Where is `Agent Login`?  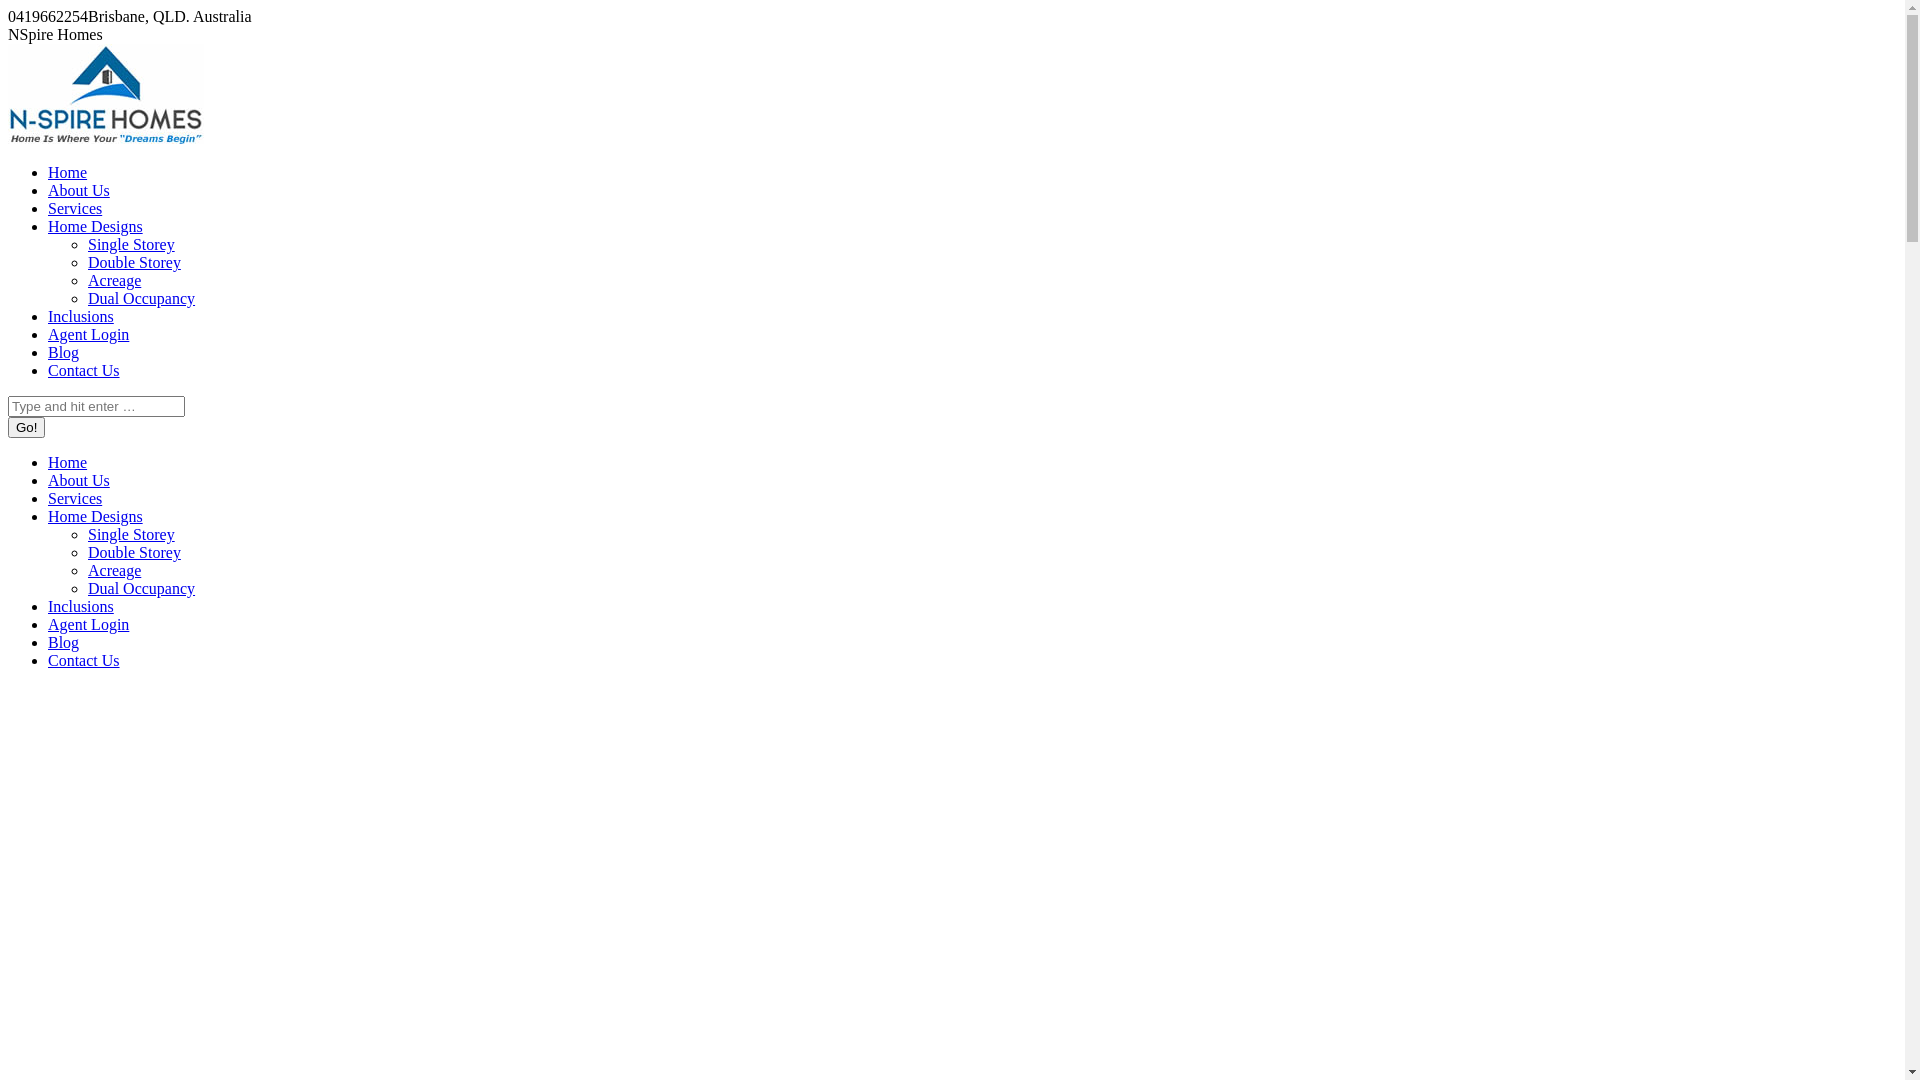 Agent Login is located at coordinates (88, 624).